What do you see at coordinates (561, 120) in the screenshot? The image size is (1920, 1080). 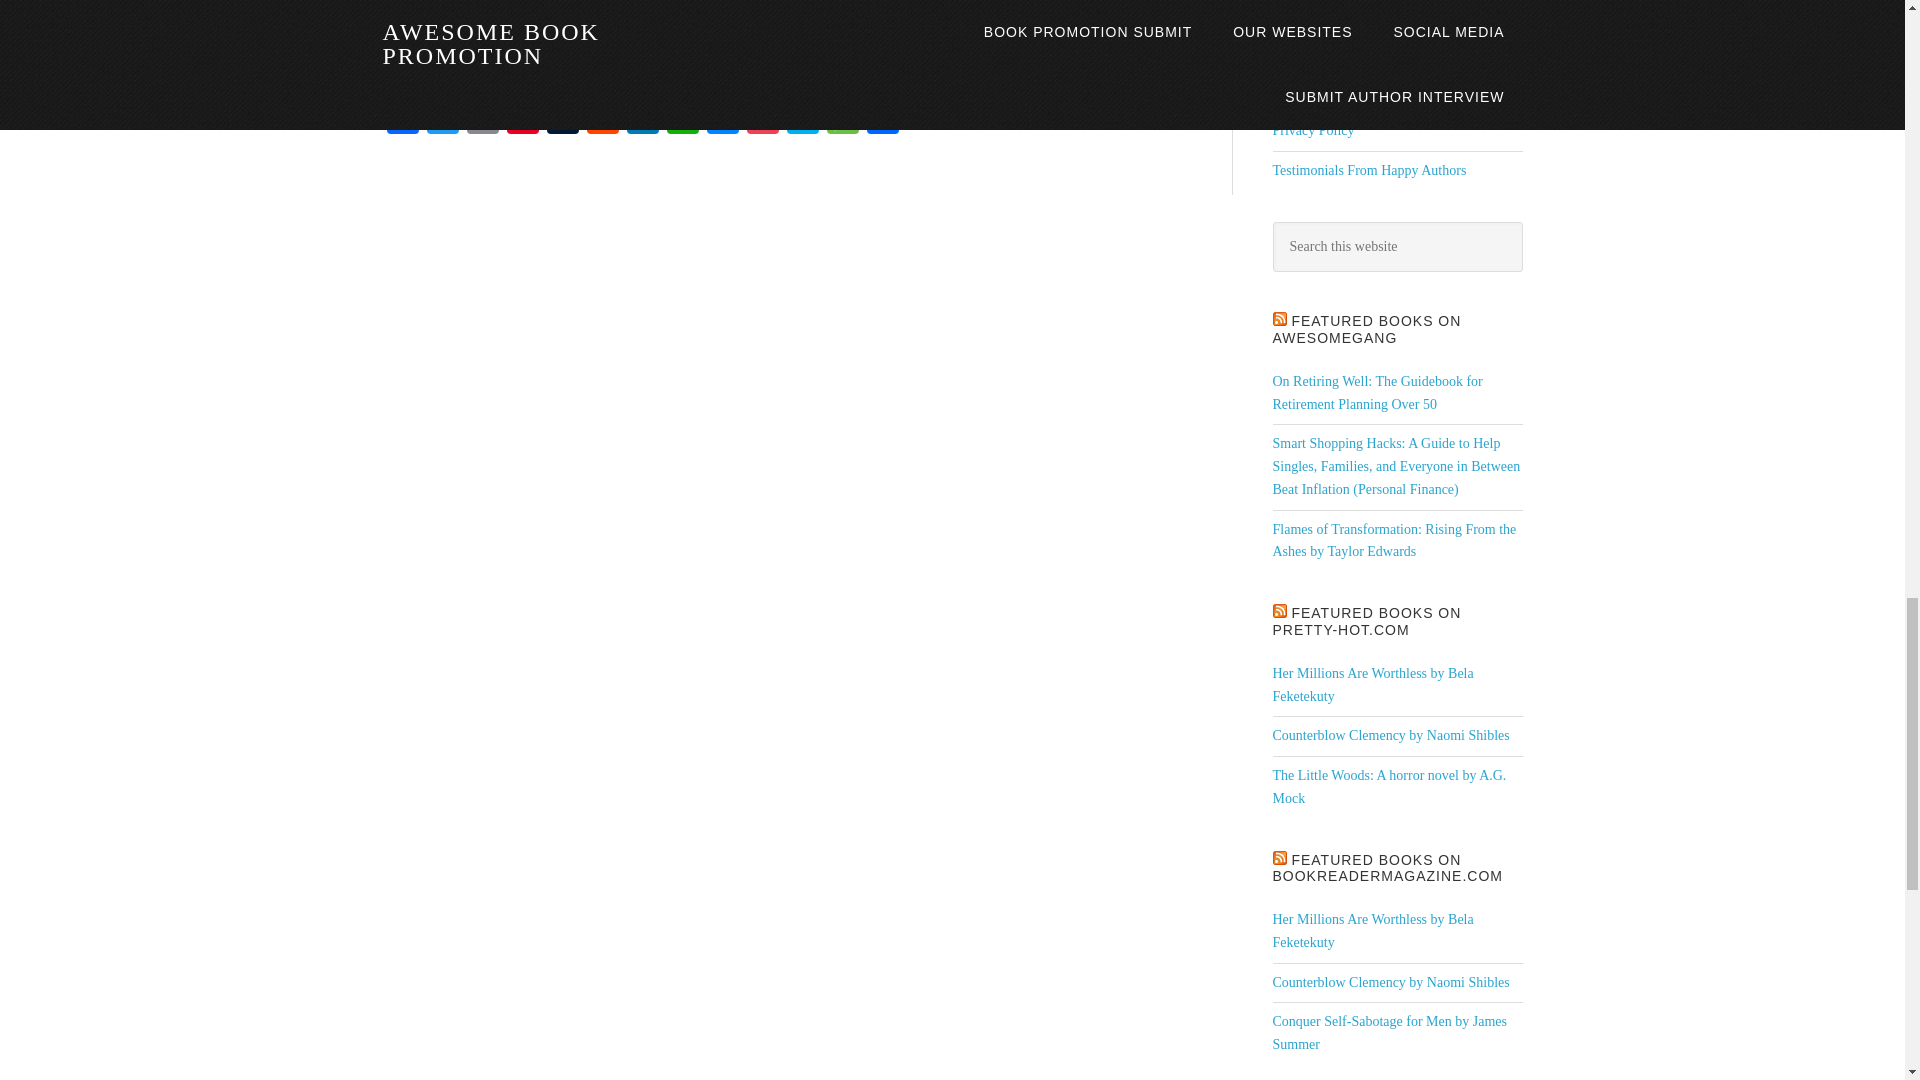 I see `Tumblr` at bounding box center [561, 120].